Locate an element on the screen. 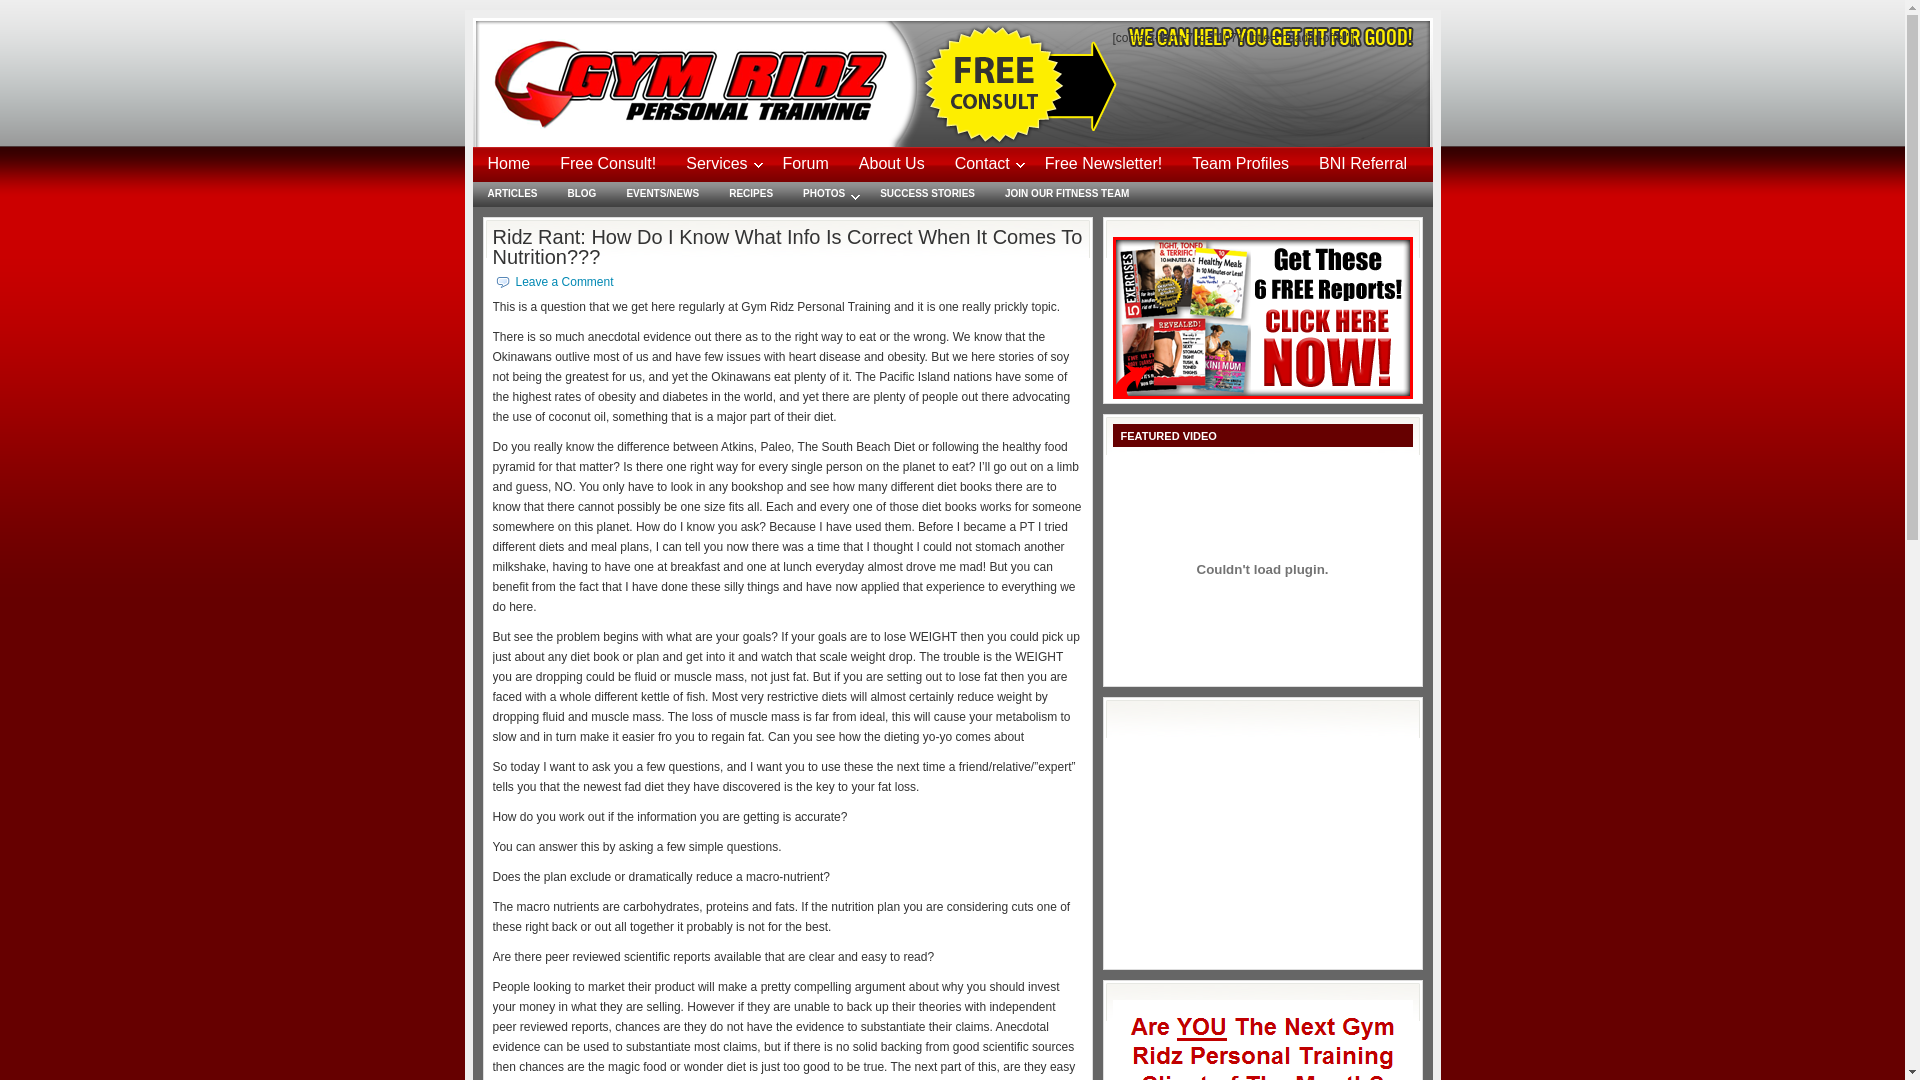 The height and width of the screenshot is (1080, 1920). Leave a Comment is located at coordinates (565, 282).